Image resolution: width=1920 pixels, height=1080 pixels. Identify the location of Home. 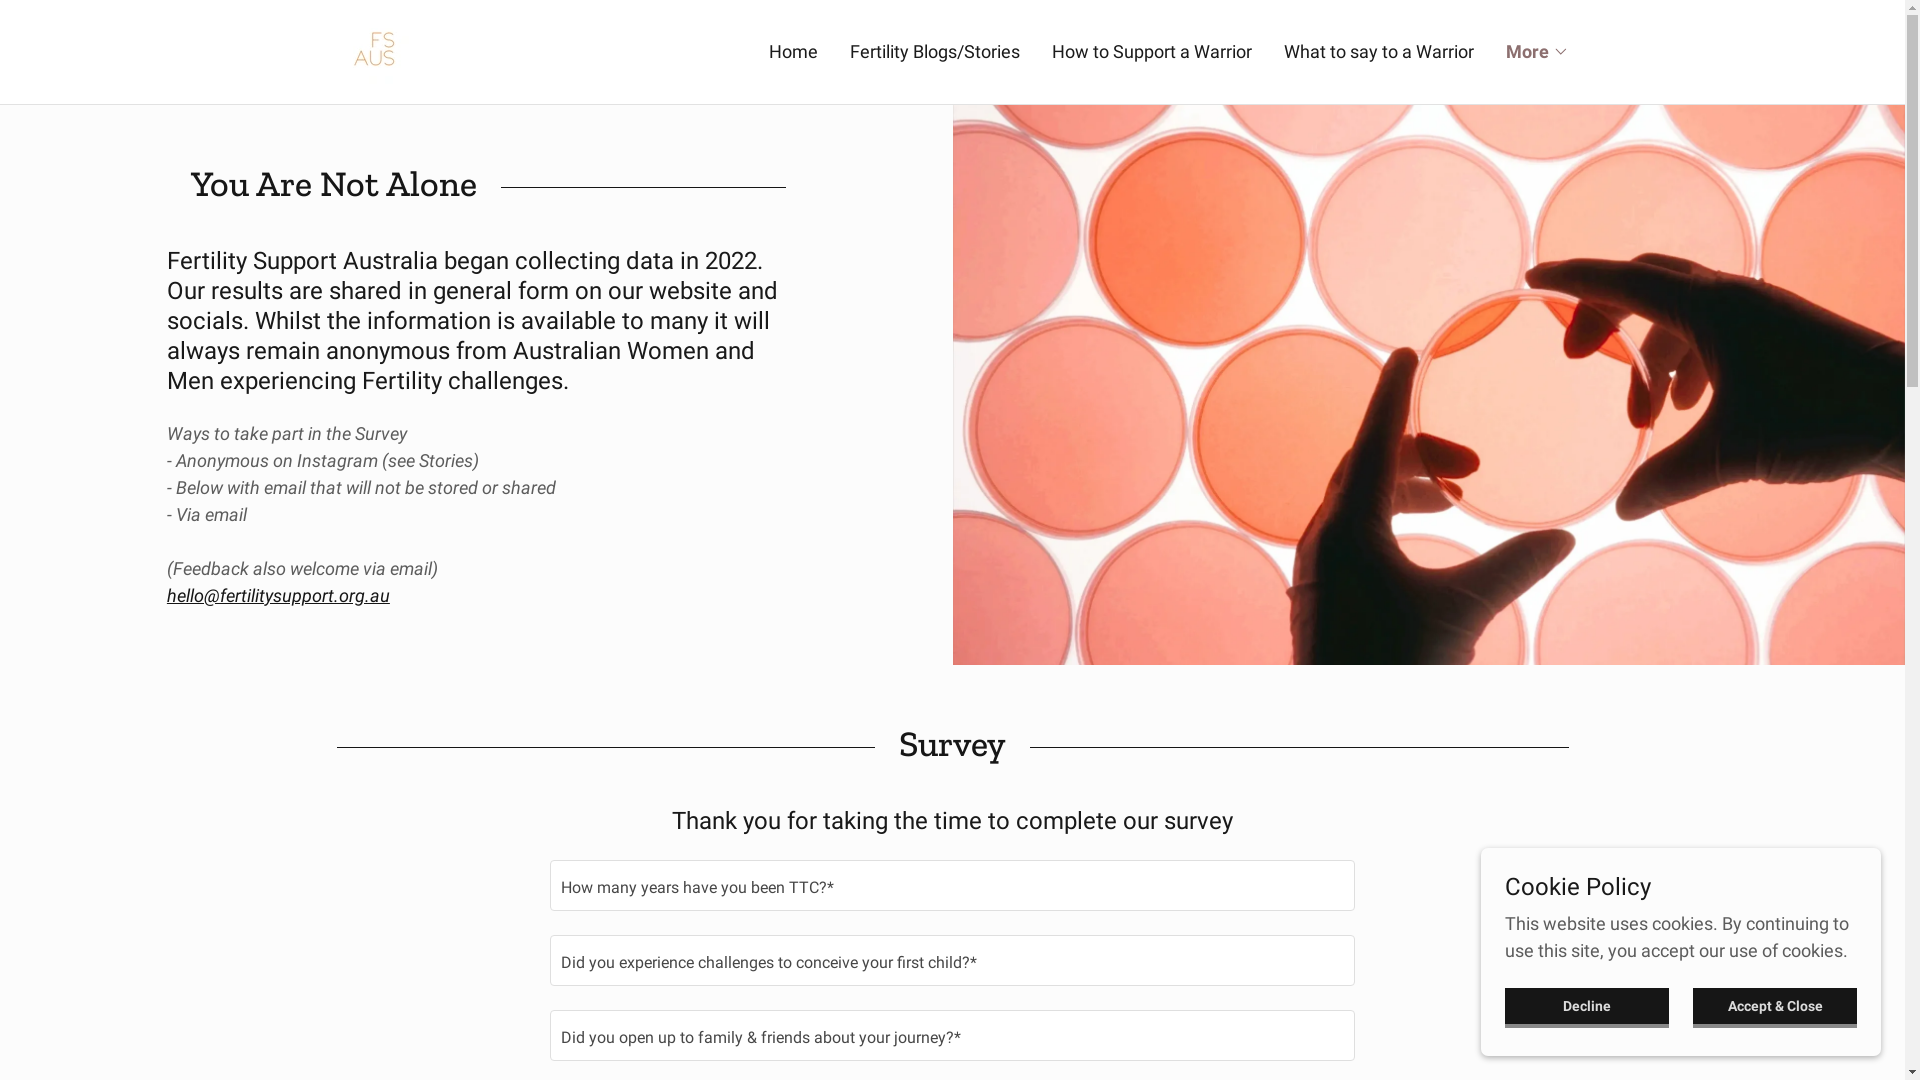
(792, 52).